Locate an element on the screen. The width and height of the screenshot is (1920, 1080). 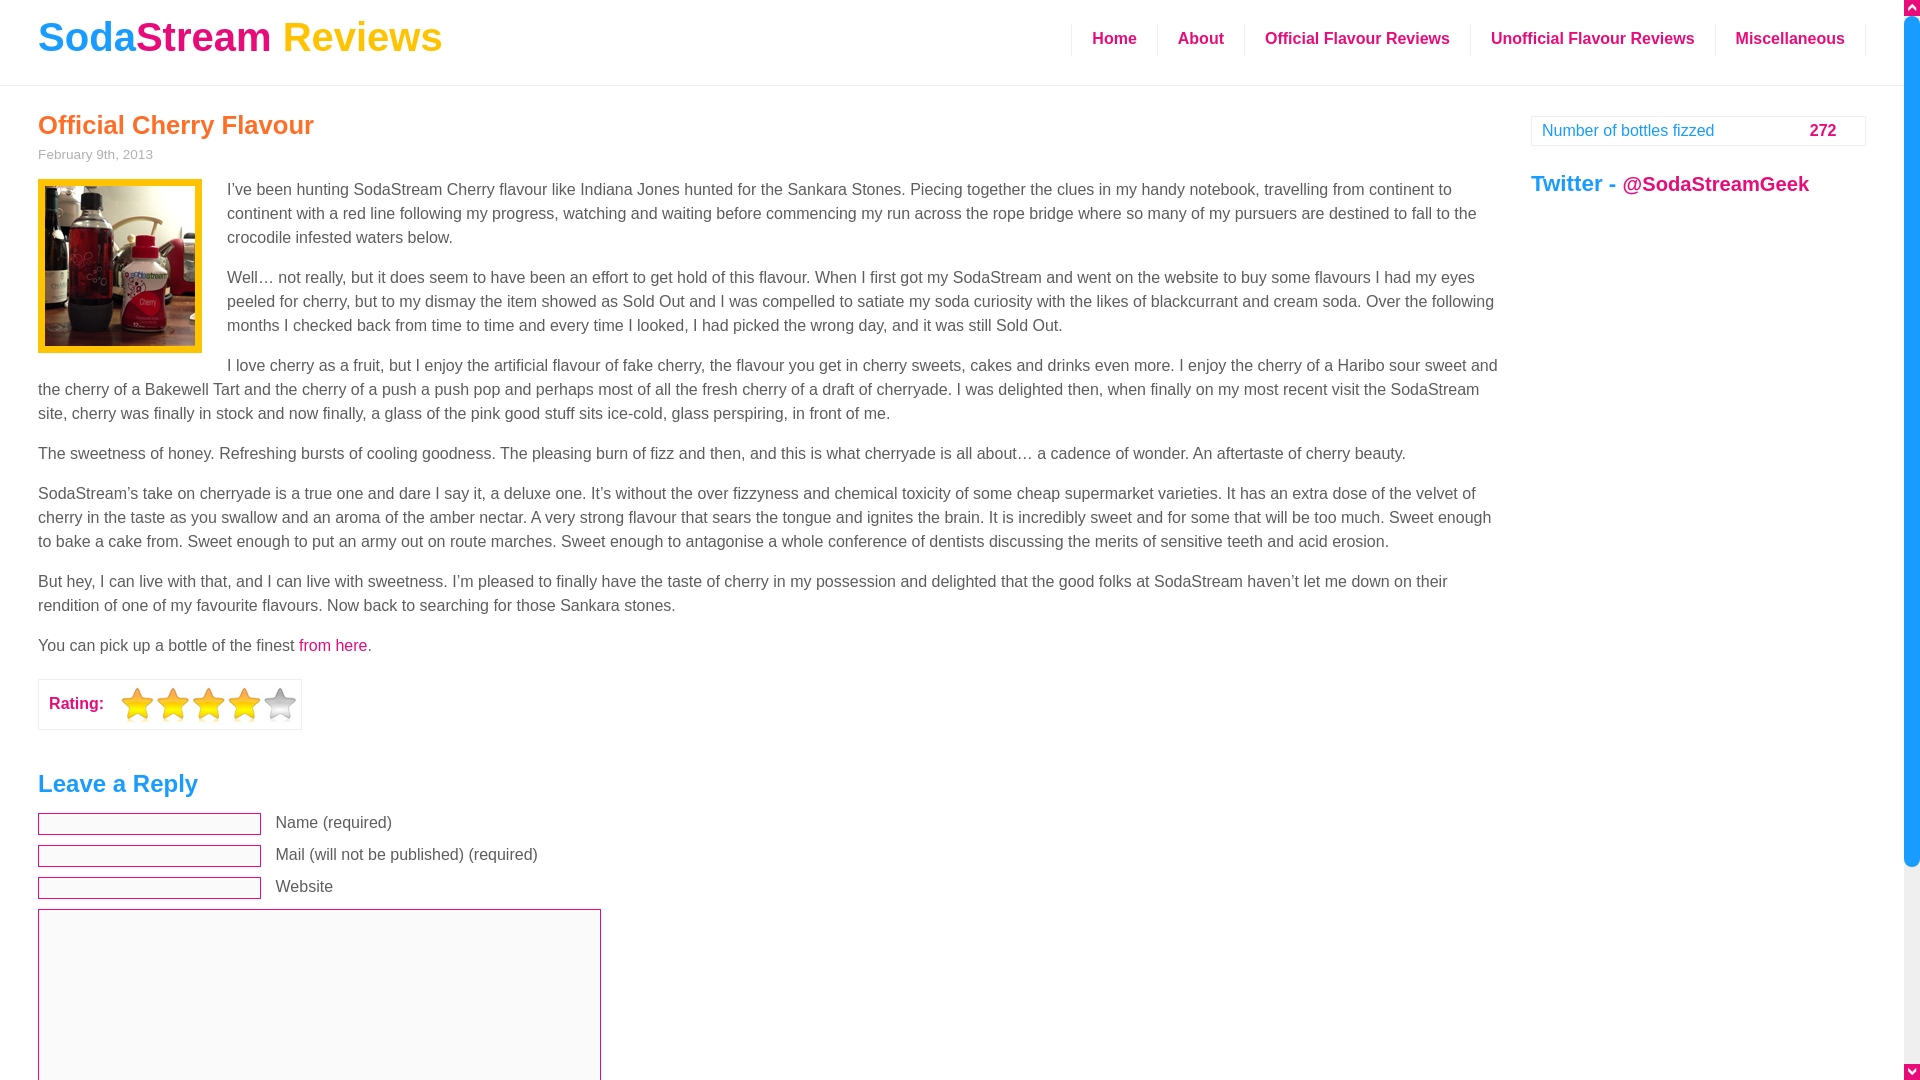
Miscellaneous is located at coordinates (1790, 40).